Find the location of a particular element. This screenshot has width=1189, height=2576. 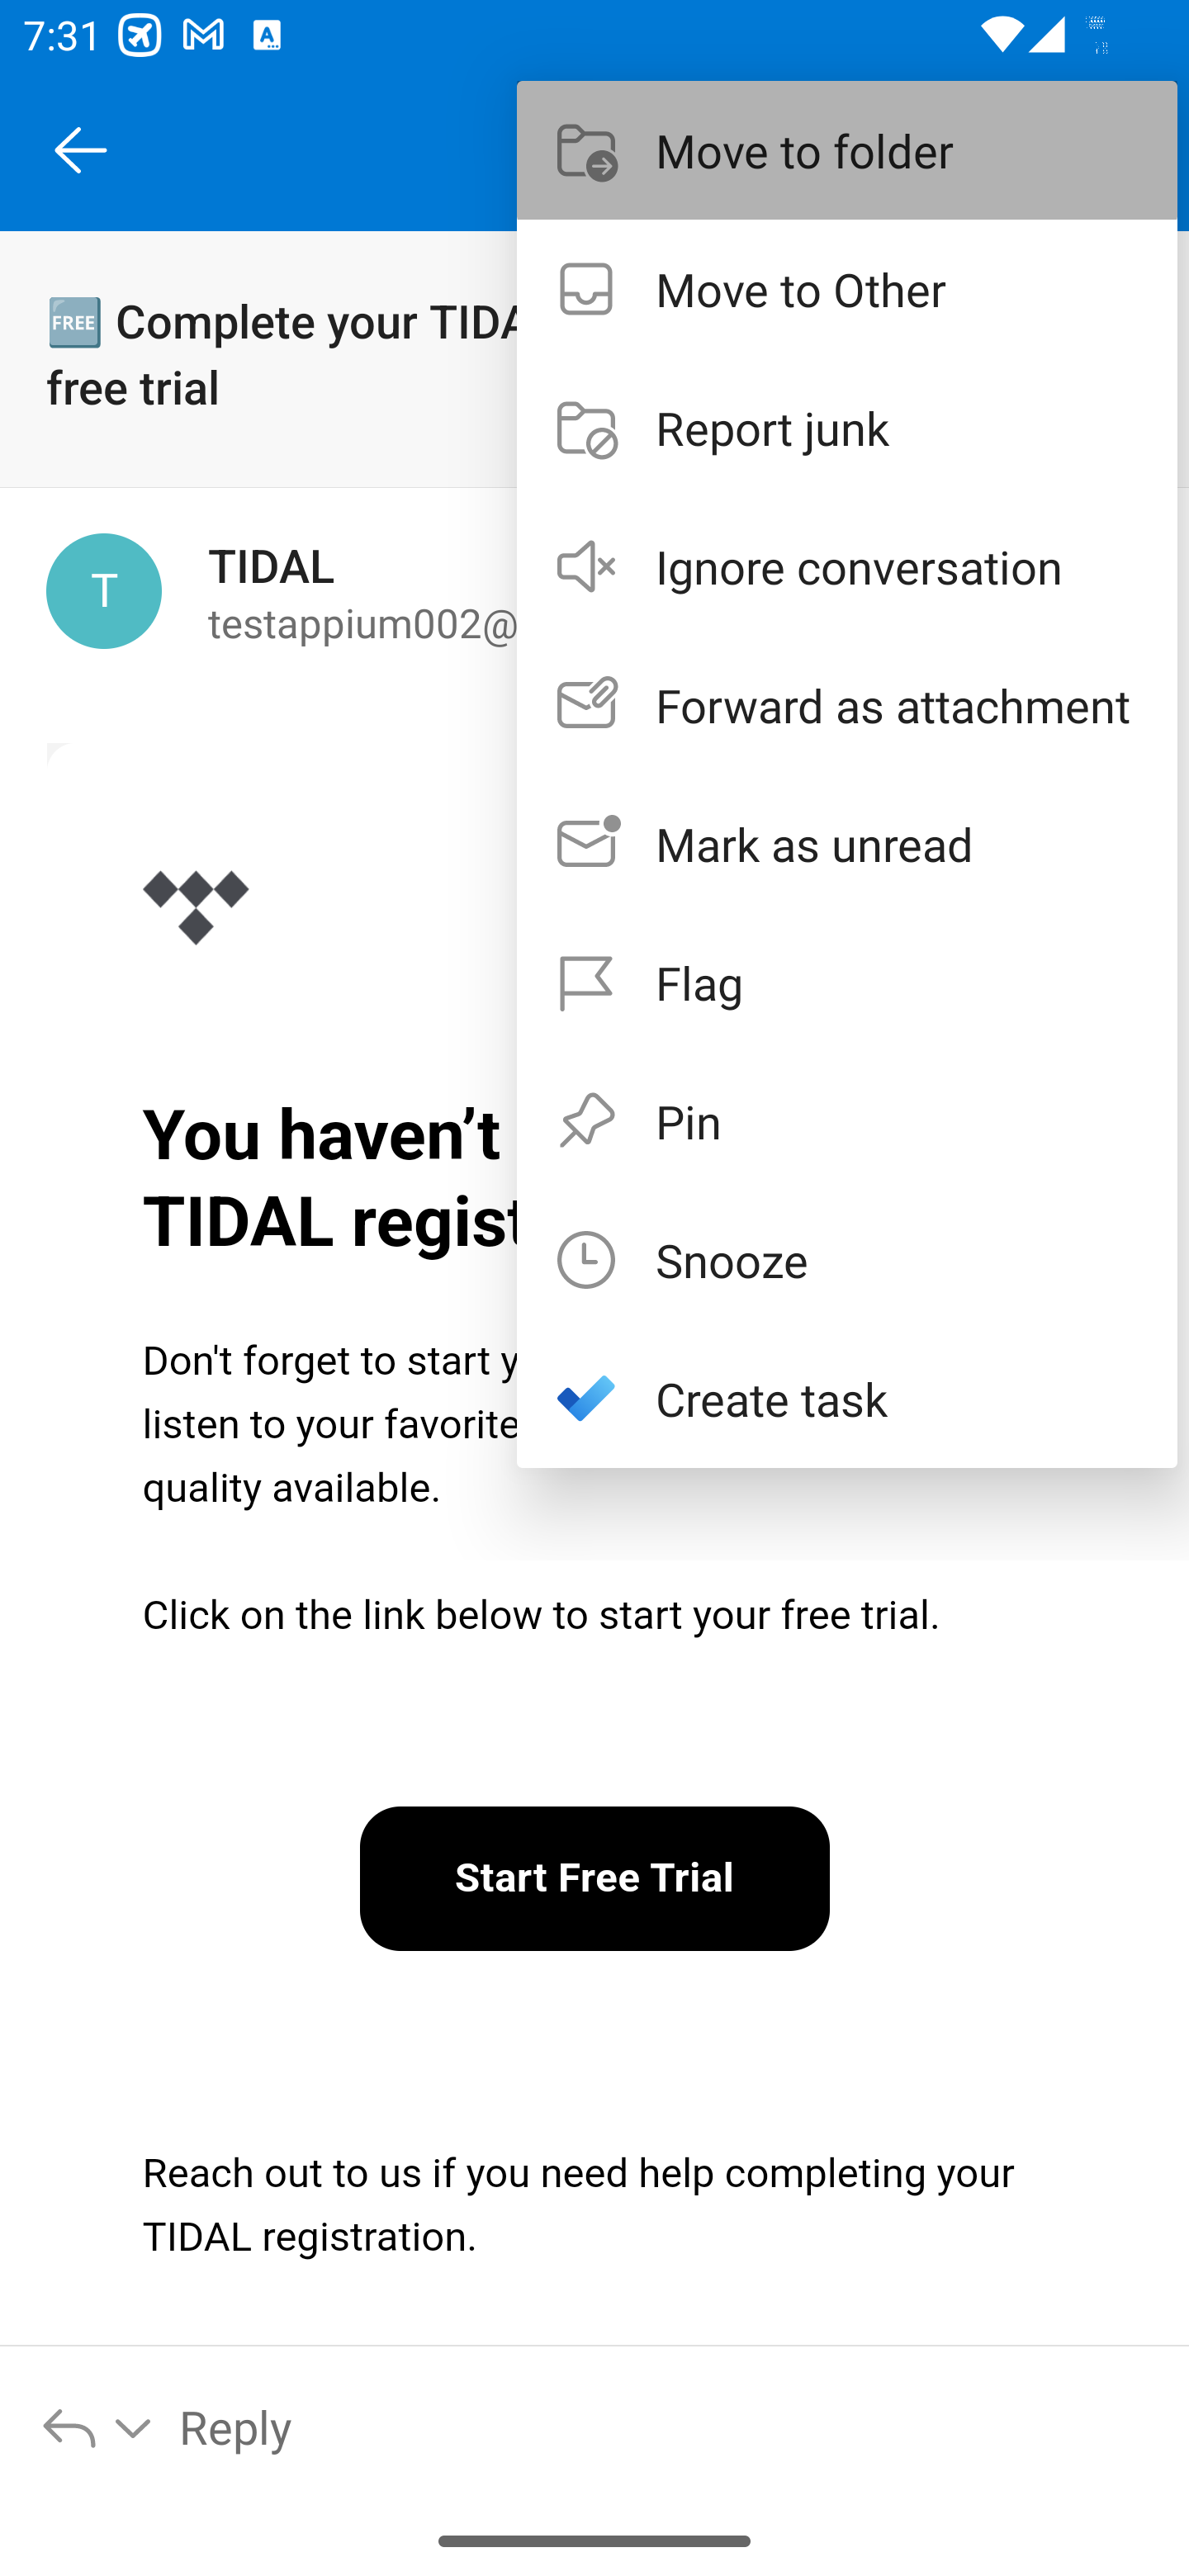

Report junk is located at coordinates (847, 428).